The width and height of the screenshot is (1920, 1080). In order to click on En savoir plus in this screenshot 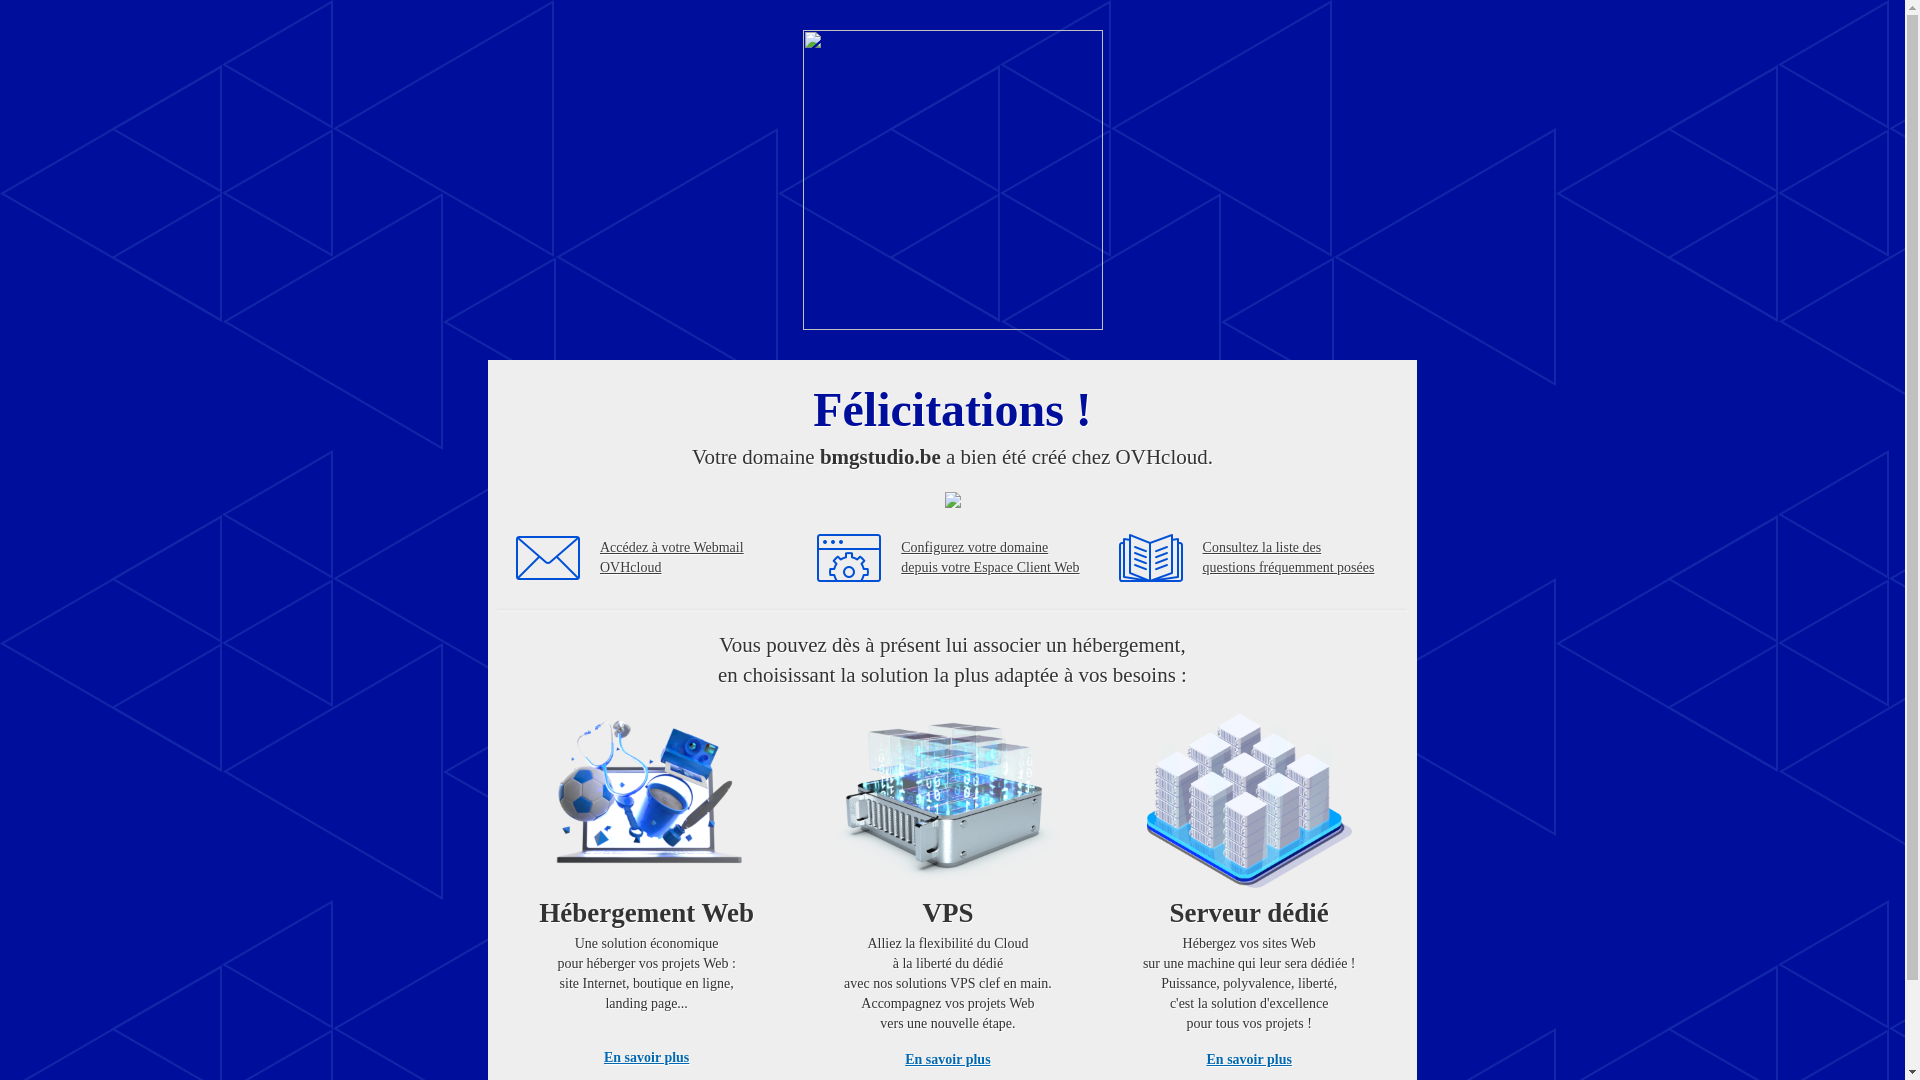, I will do `click(1250, 1060)`.